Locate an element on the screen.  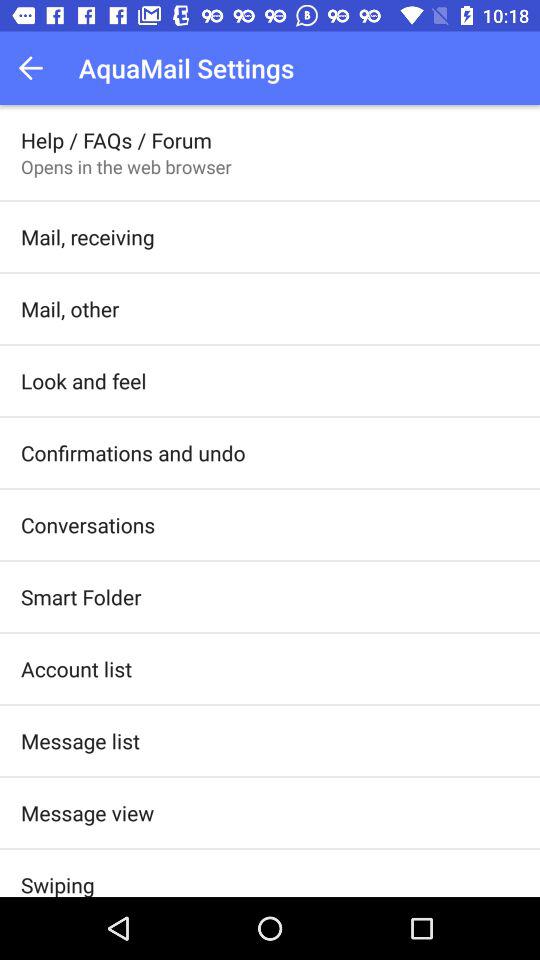
choose the look and feel is located at coordinates (84, 380).